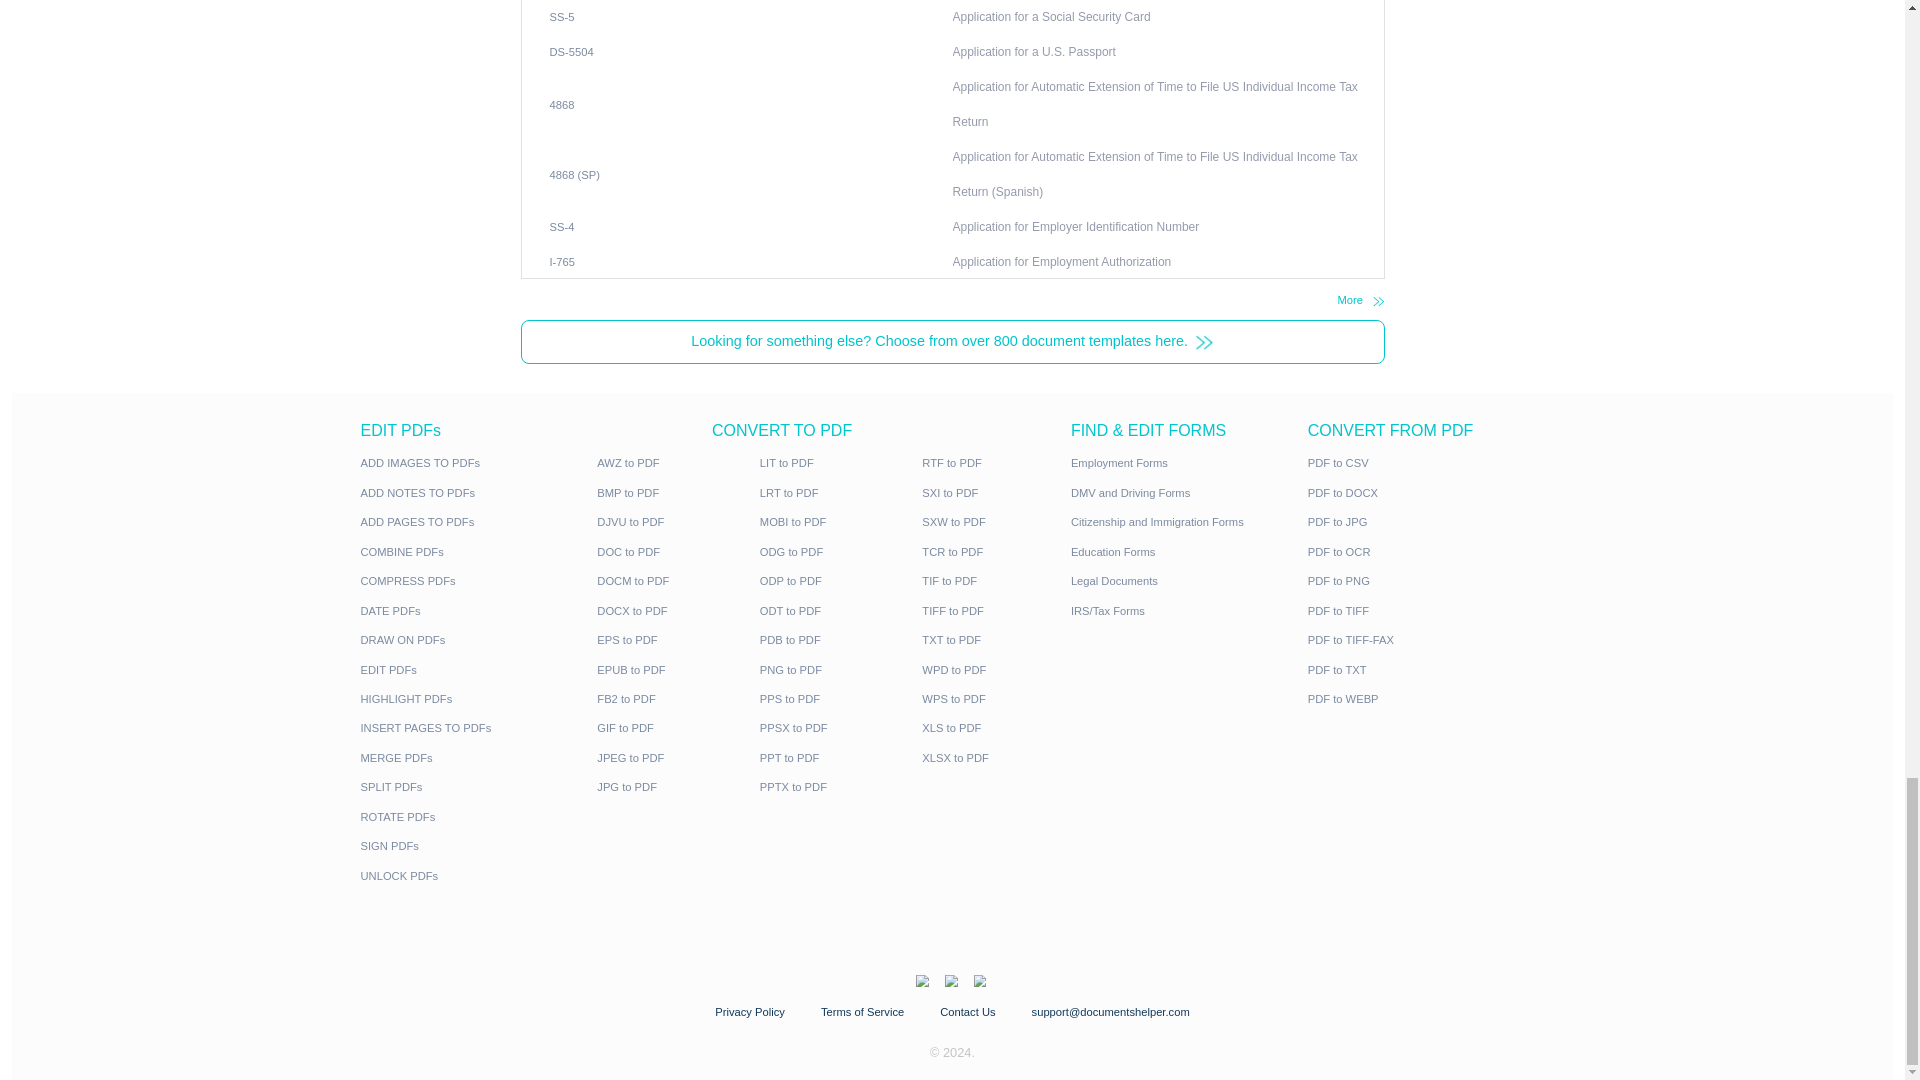  I want to click on Application for a U.S. Passport, so click(1292, 784).